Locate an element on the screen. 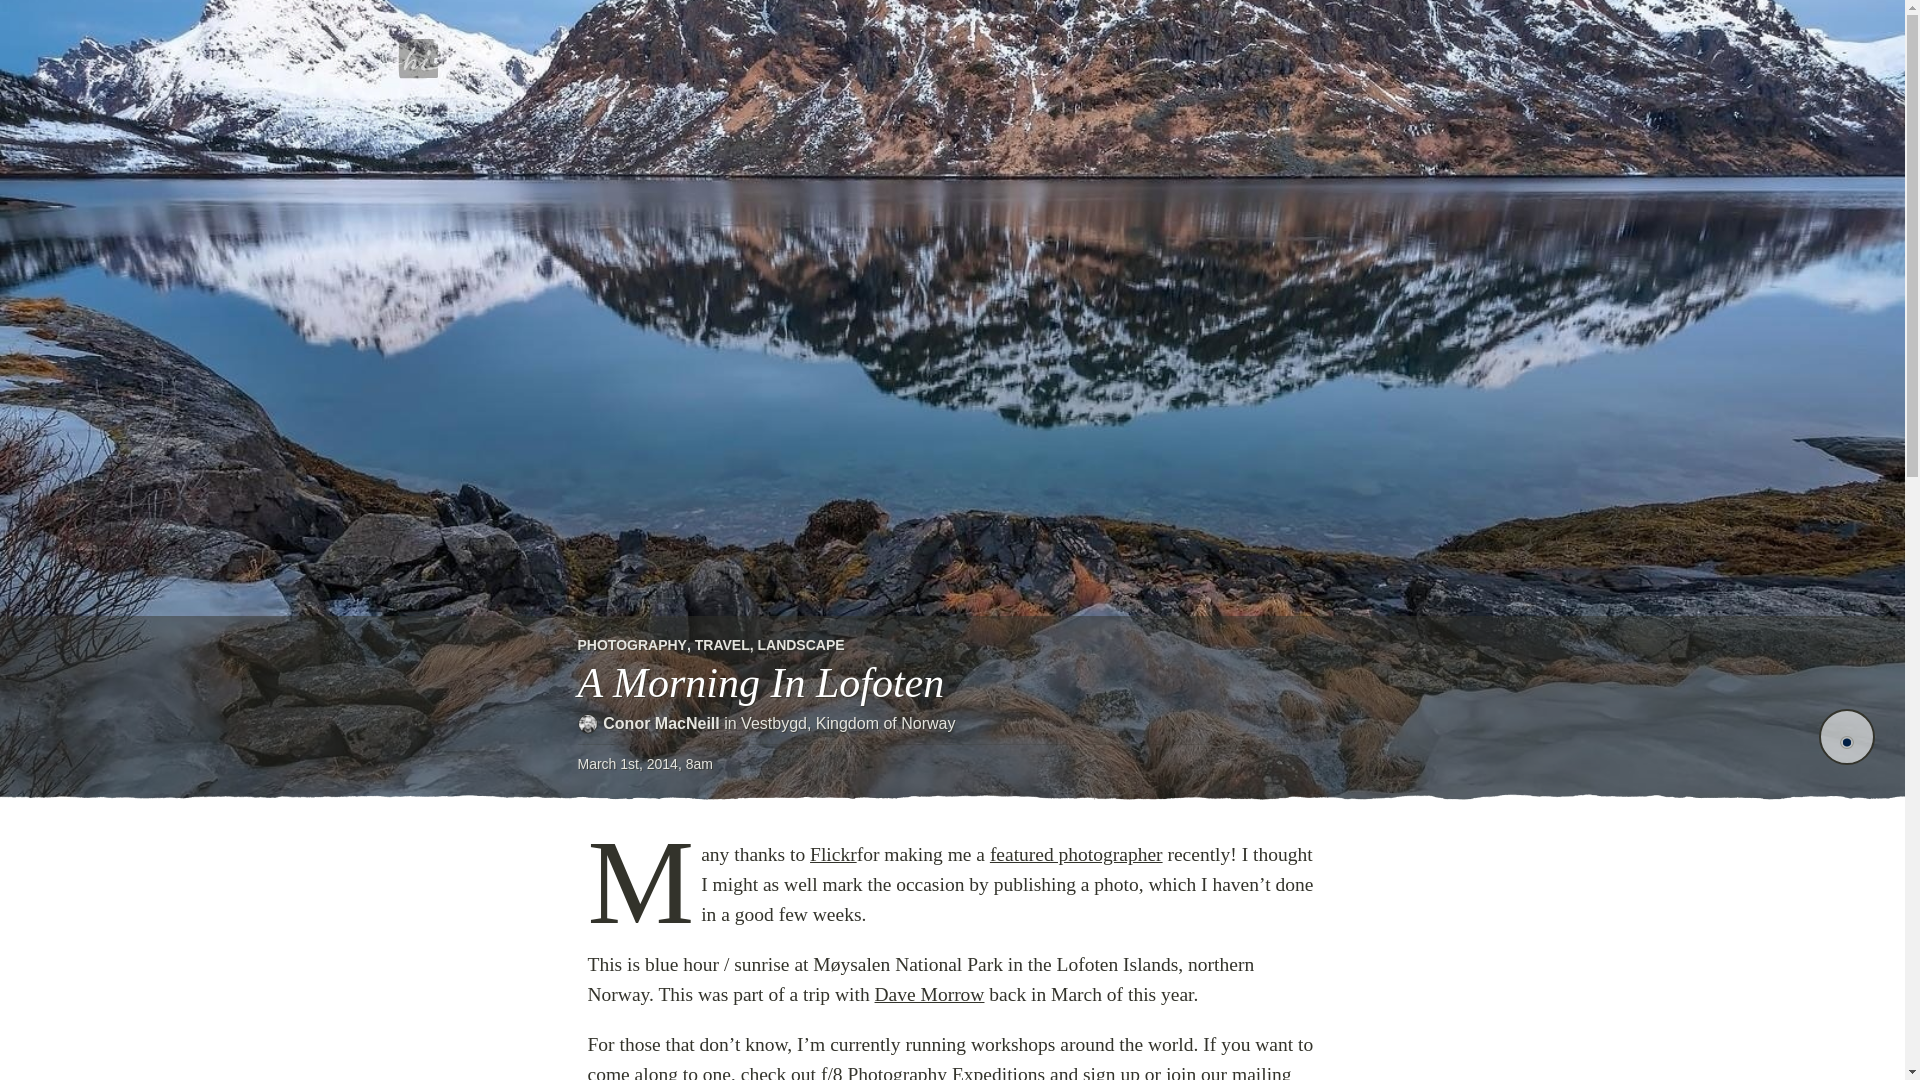  LANDSCAPE is located at coordinates (800, 645).